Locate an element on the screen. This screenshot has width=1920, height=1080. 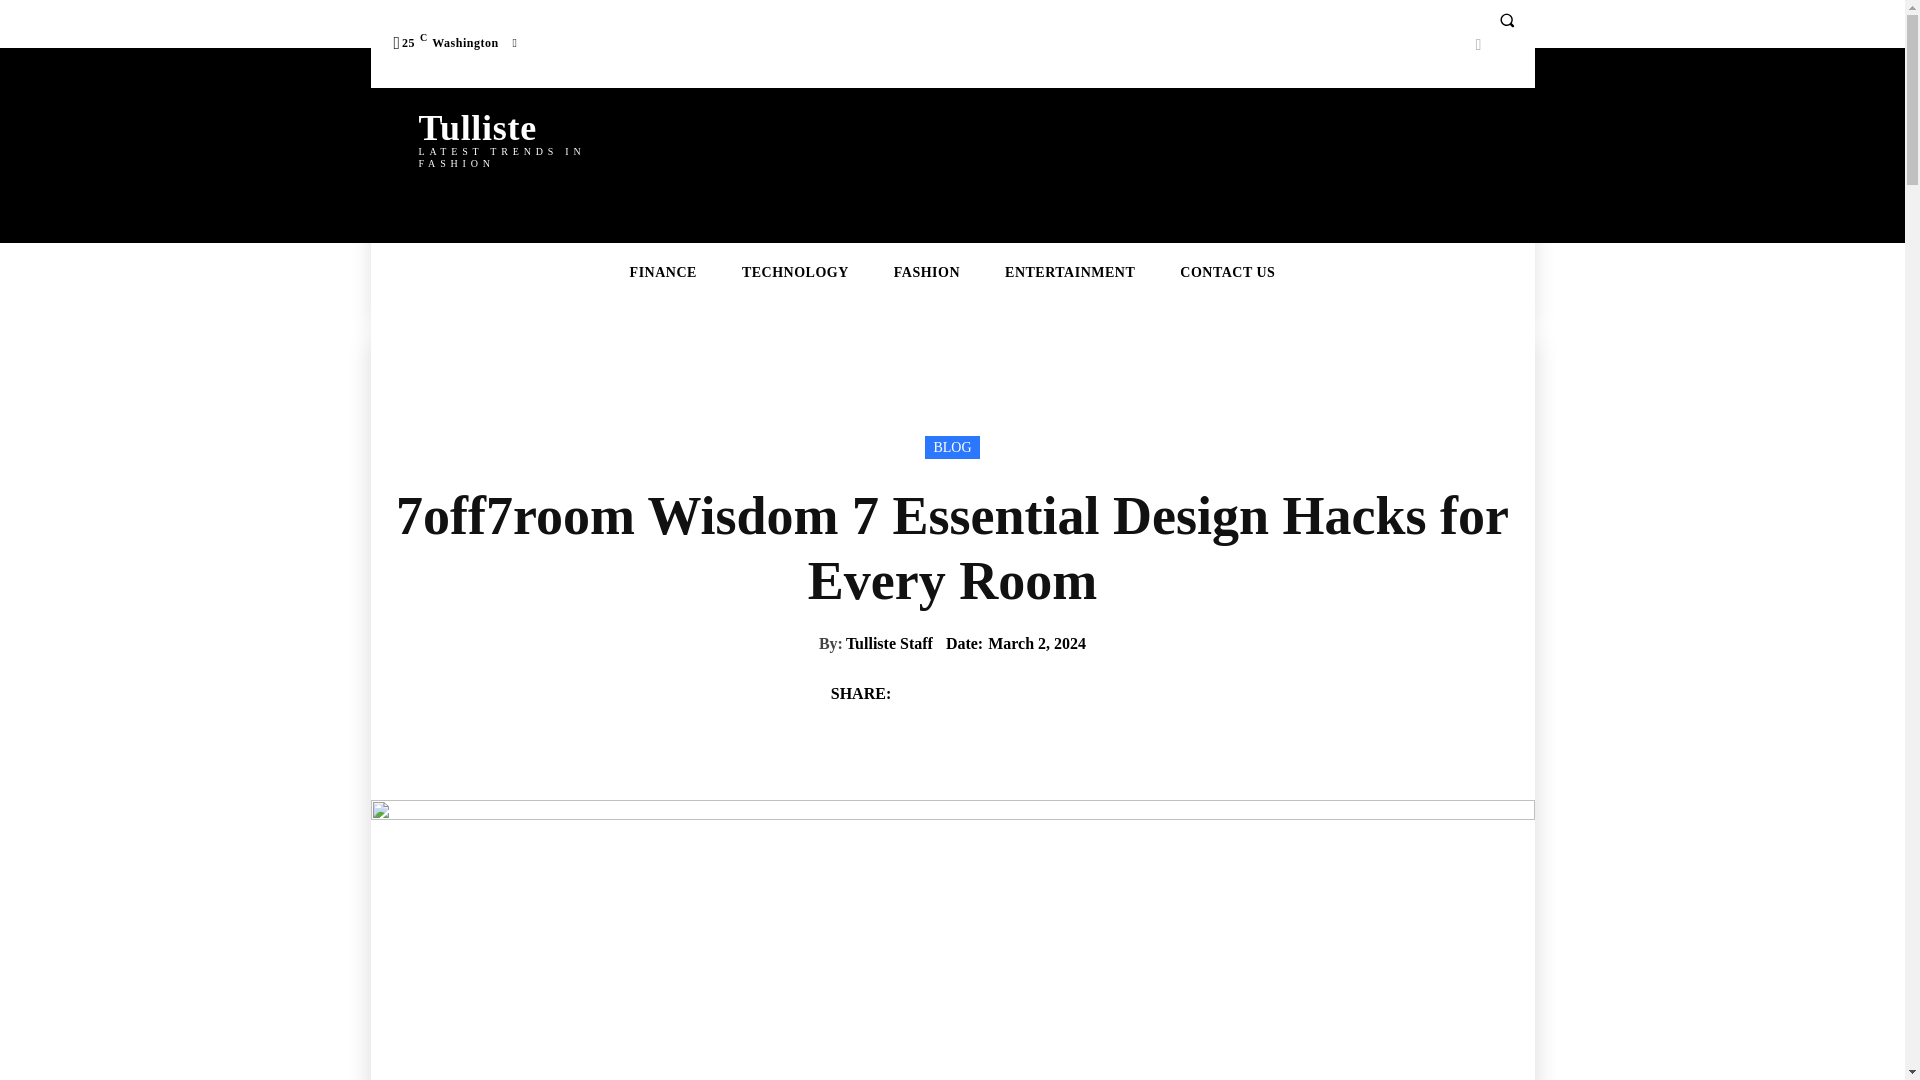
ENTERTAINMENT is located at coordinates (1070, 273).